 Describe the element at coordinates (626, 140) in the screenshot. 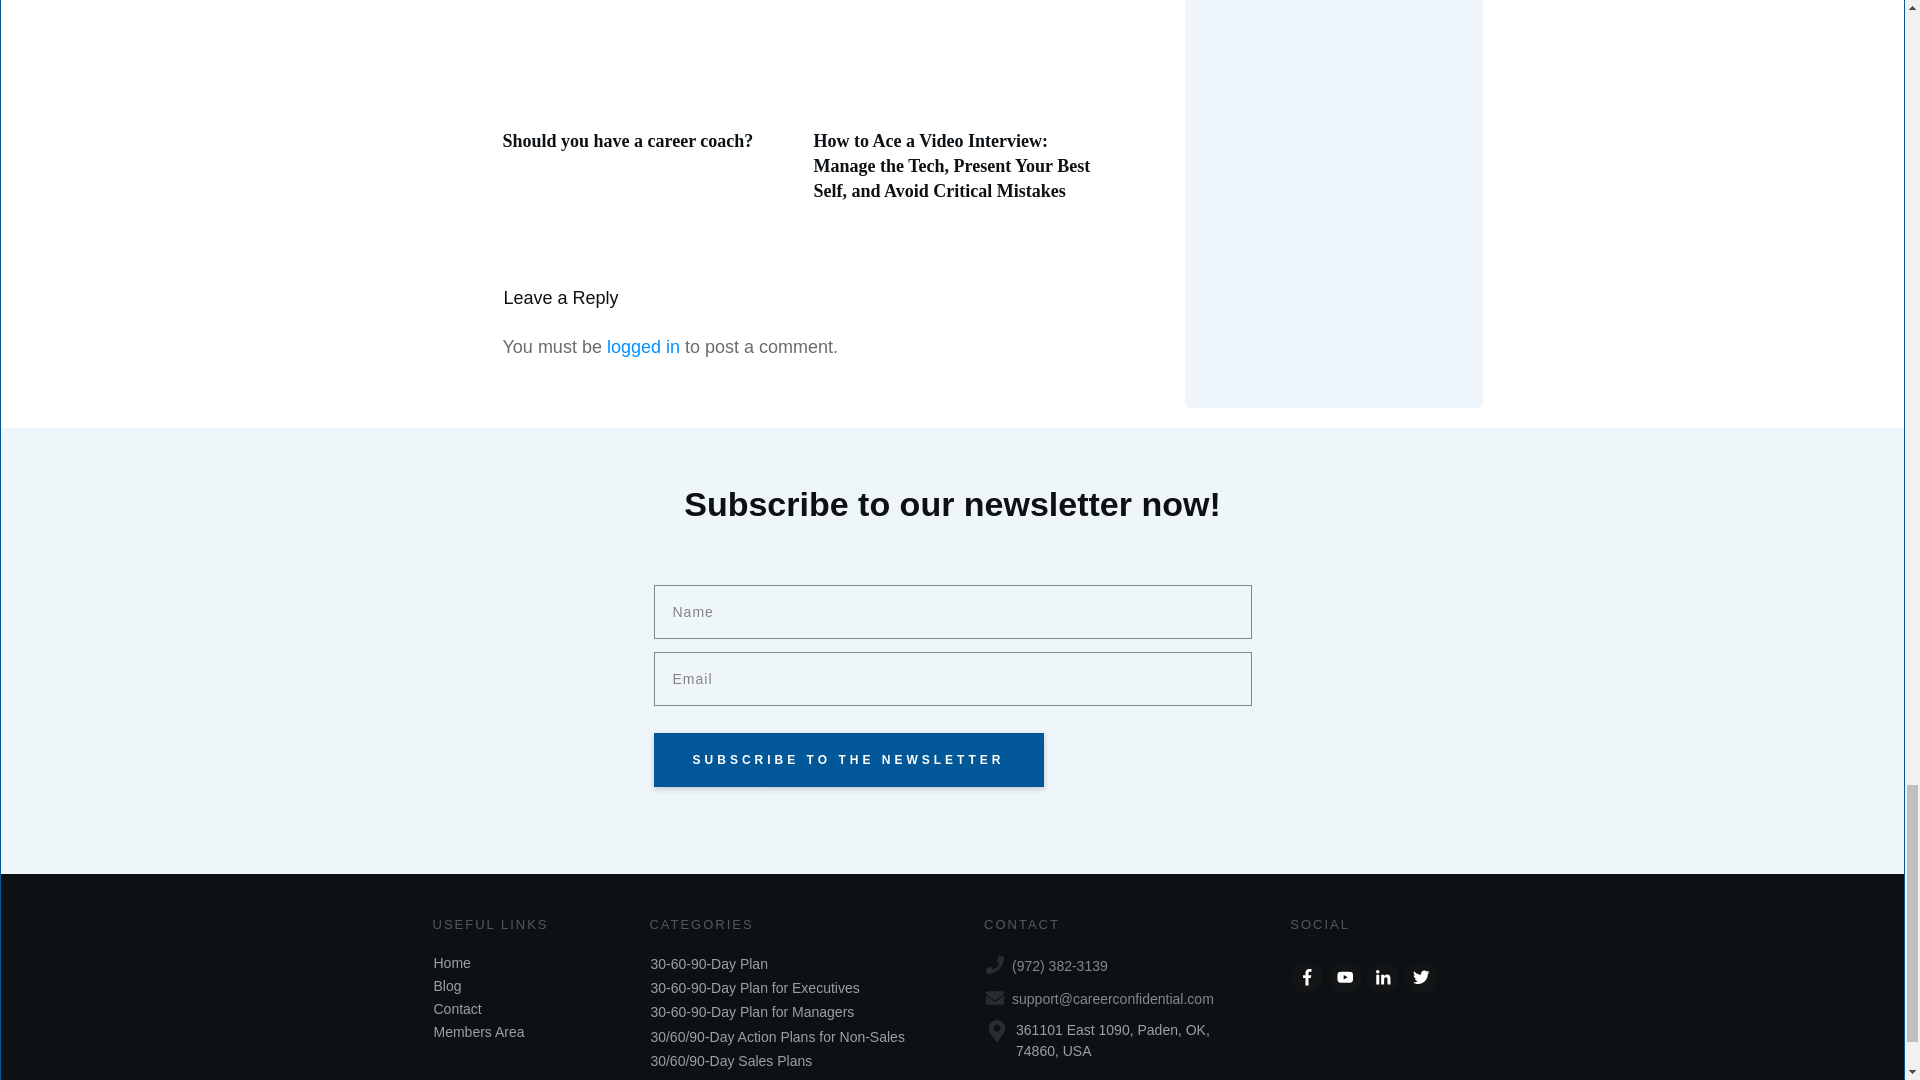

I see `Should you have a career coach?` at that location.